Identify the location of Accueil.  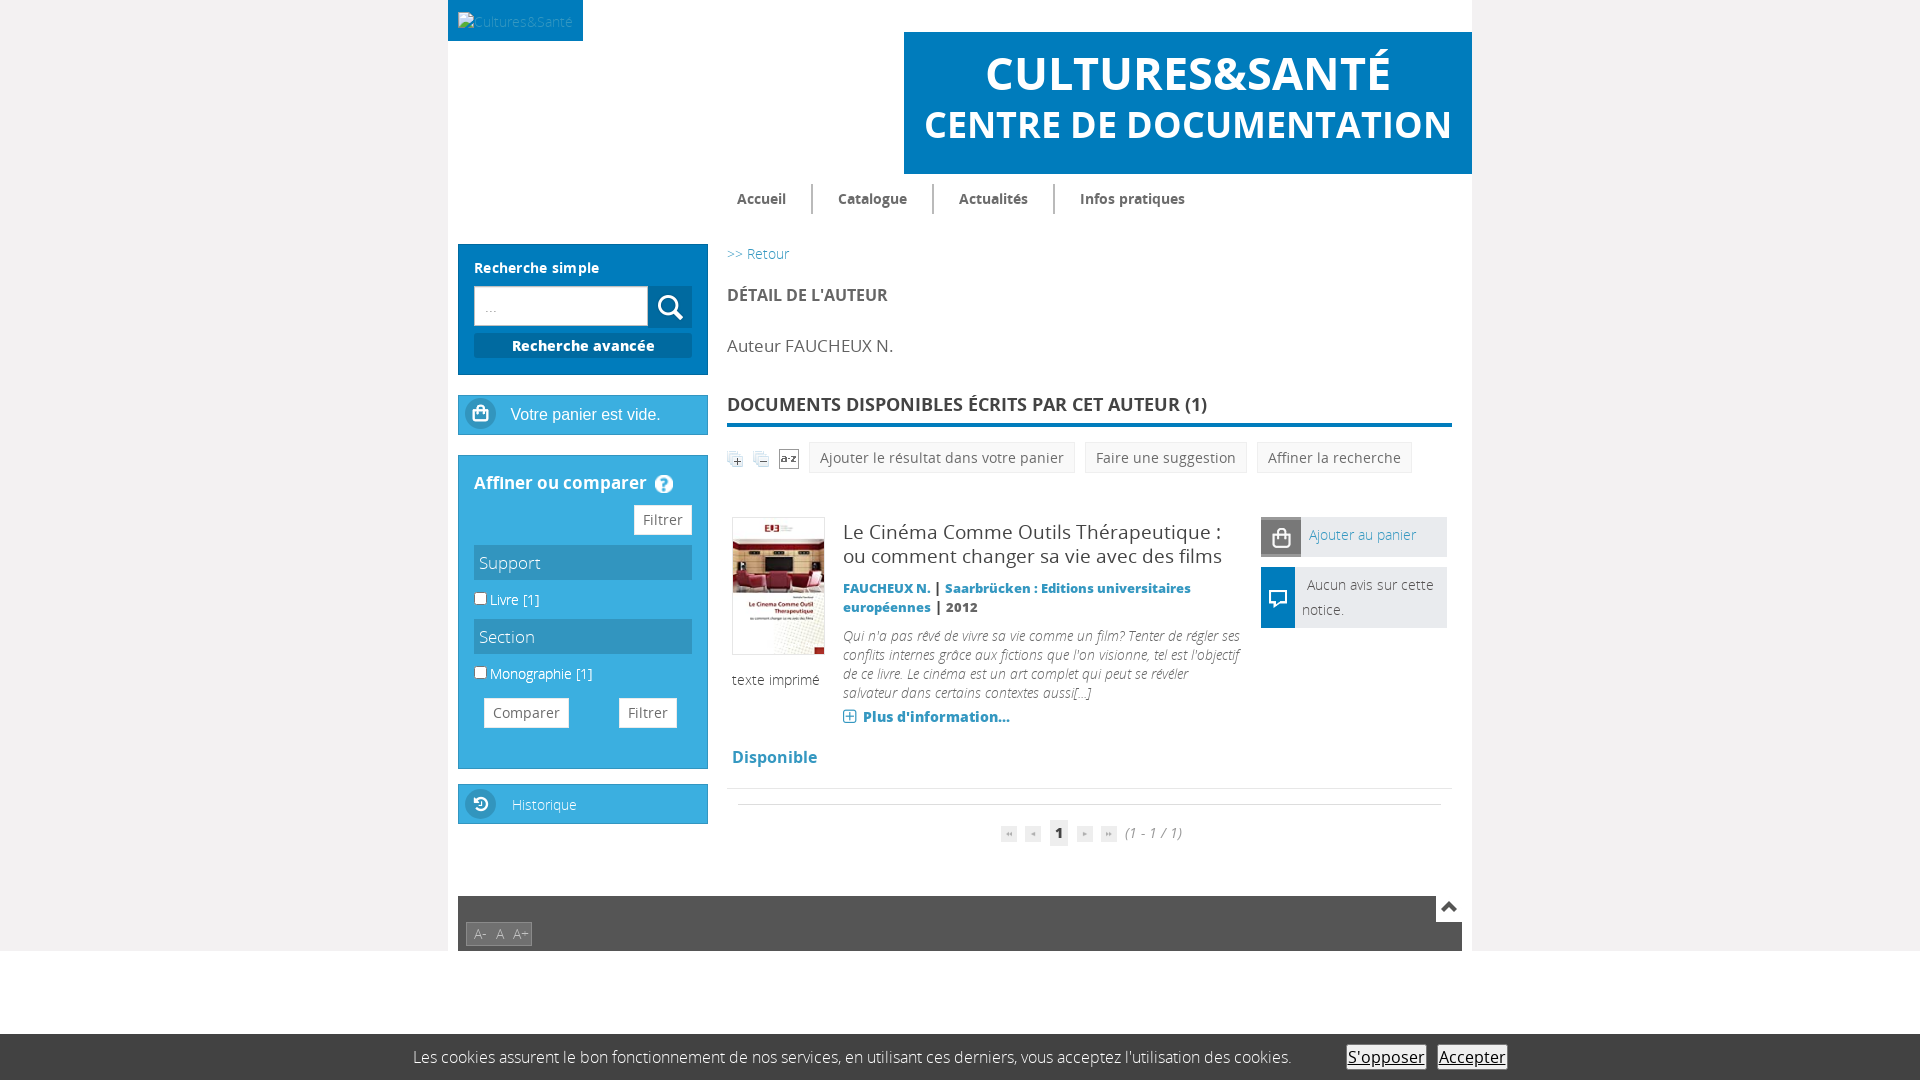
(762, 199).